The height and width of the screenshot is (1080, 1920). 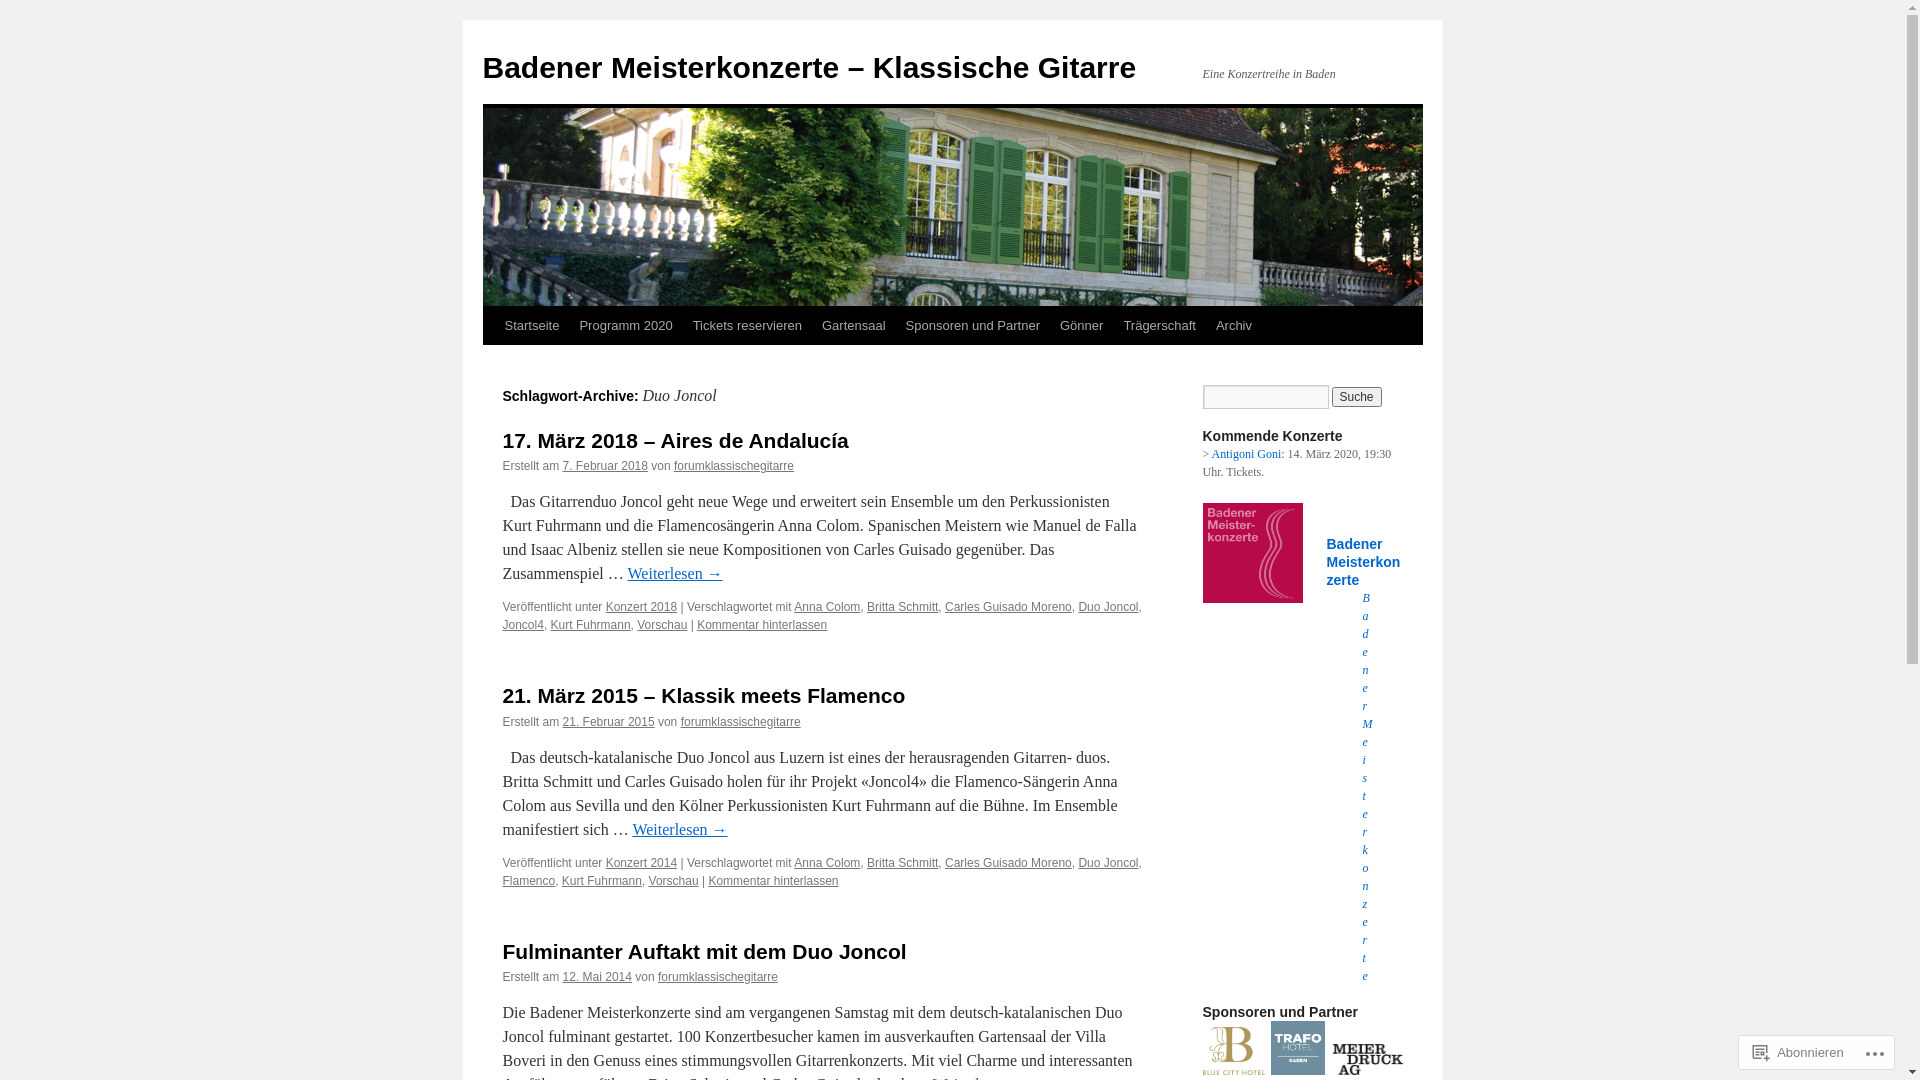 What do you see at coordinates (626, 326) in the screenshot?
I see `Programm 2020` at bounding box center [626, 326].